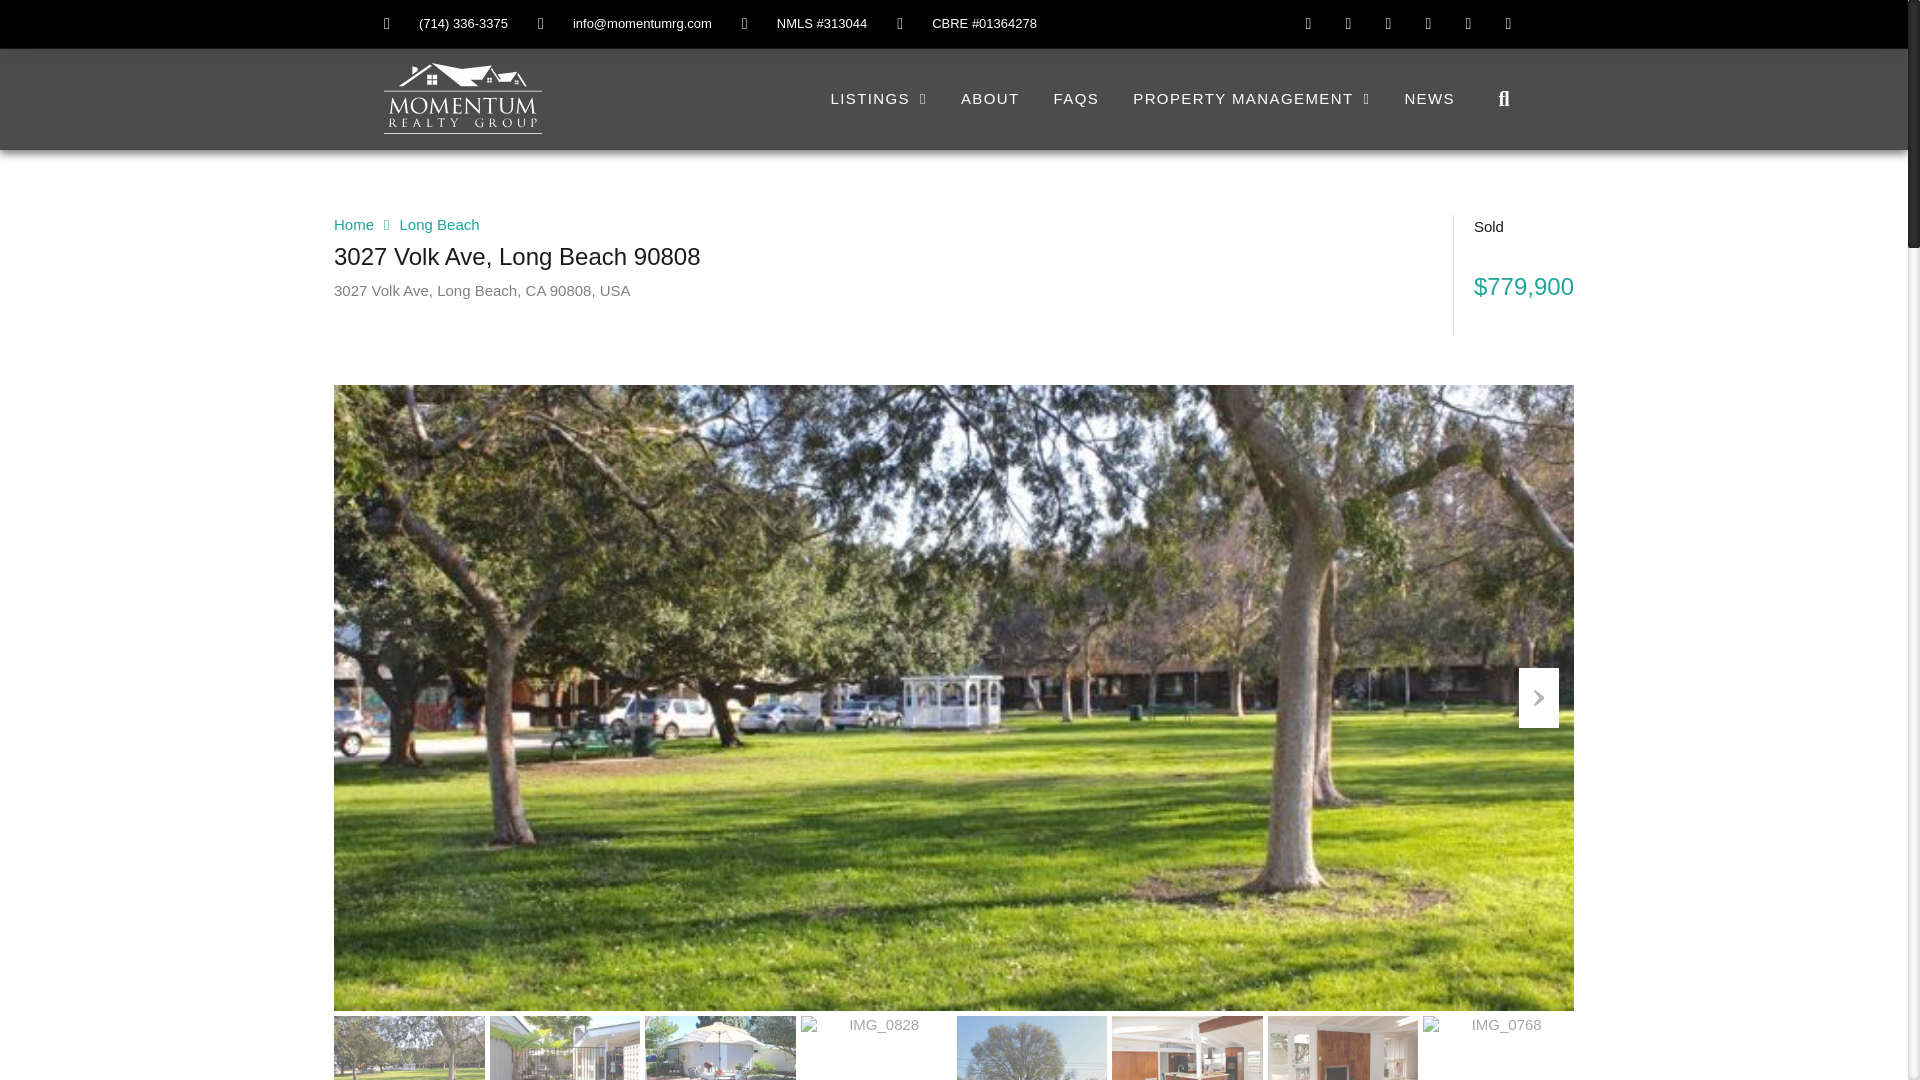  What do you see at coordinates (1250, 98) in the screenshot?
I see `PROPERTY MANAGEMENT` at bounding box center [1250, 98].